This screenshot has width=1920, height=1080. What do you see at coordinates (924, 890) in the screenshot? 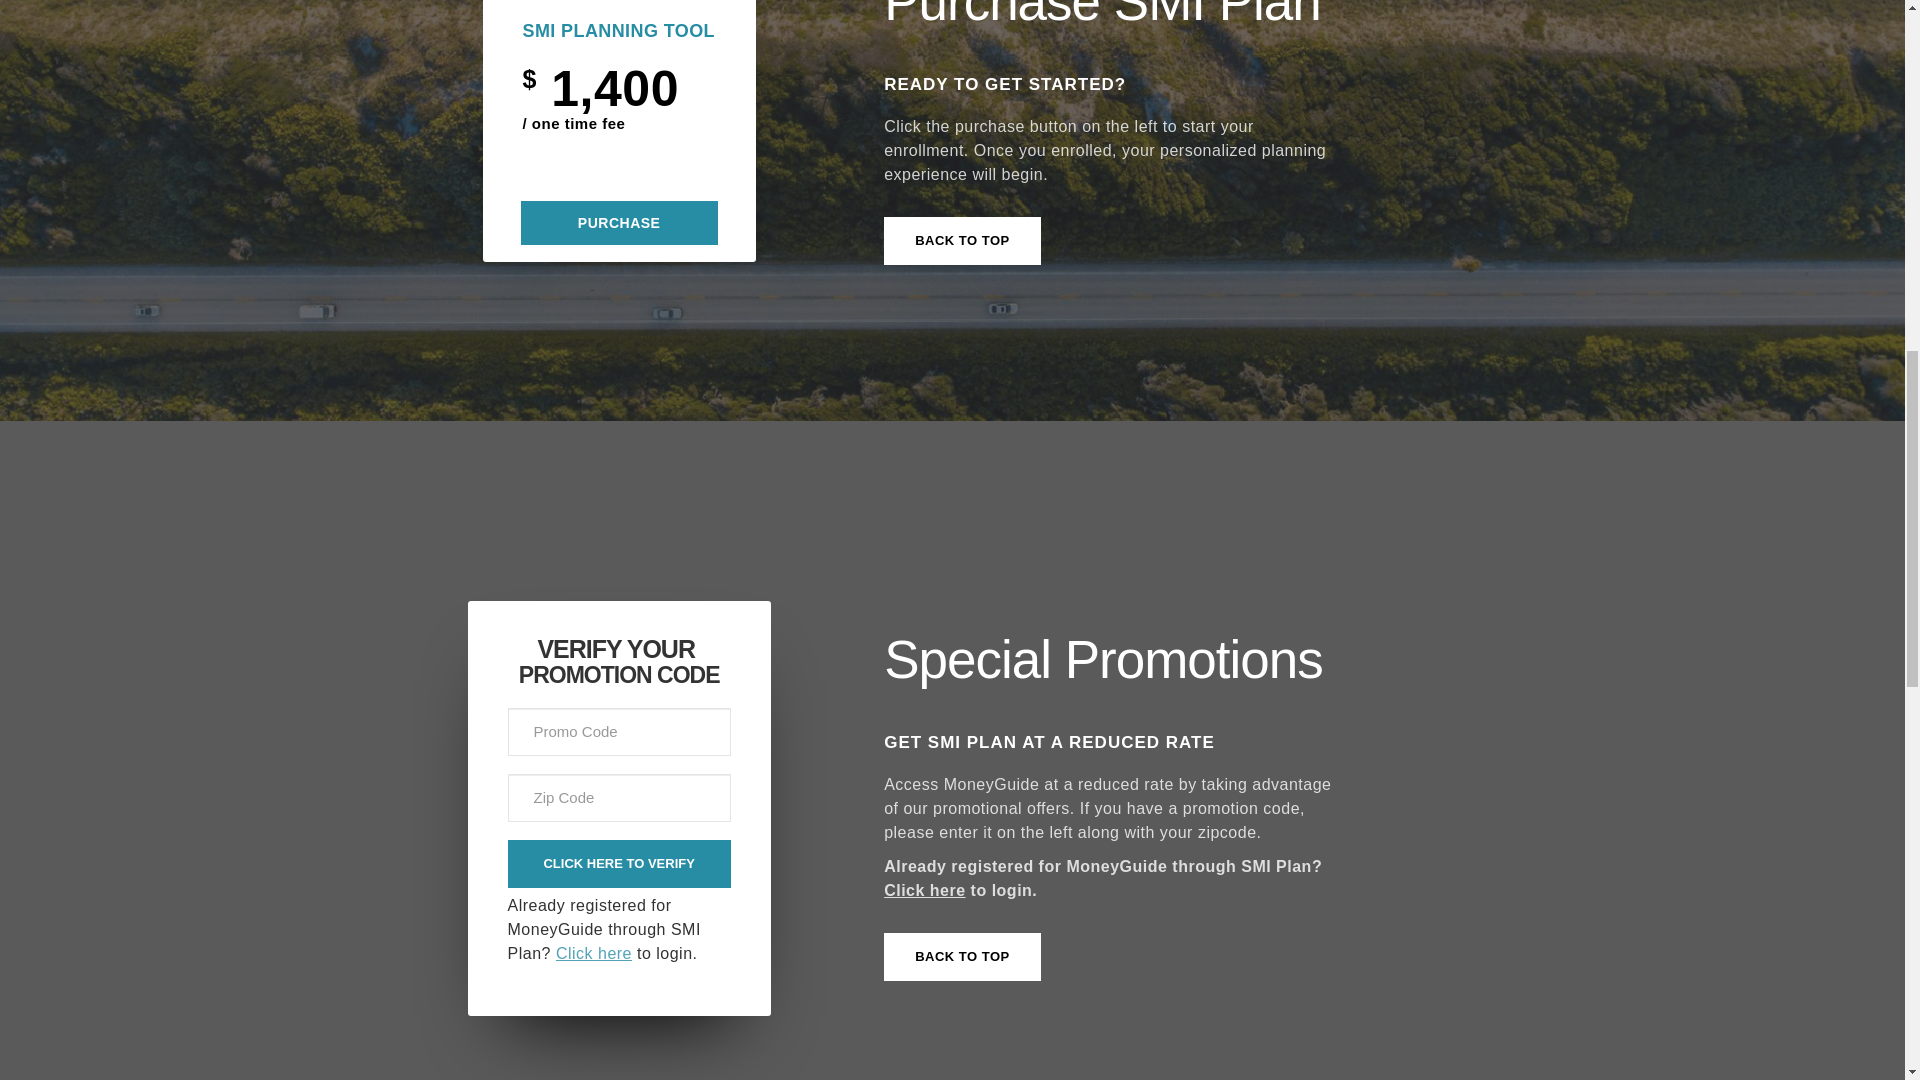
I see `Click here` at bounding box center [924, 890].